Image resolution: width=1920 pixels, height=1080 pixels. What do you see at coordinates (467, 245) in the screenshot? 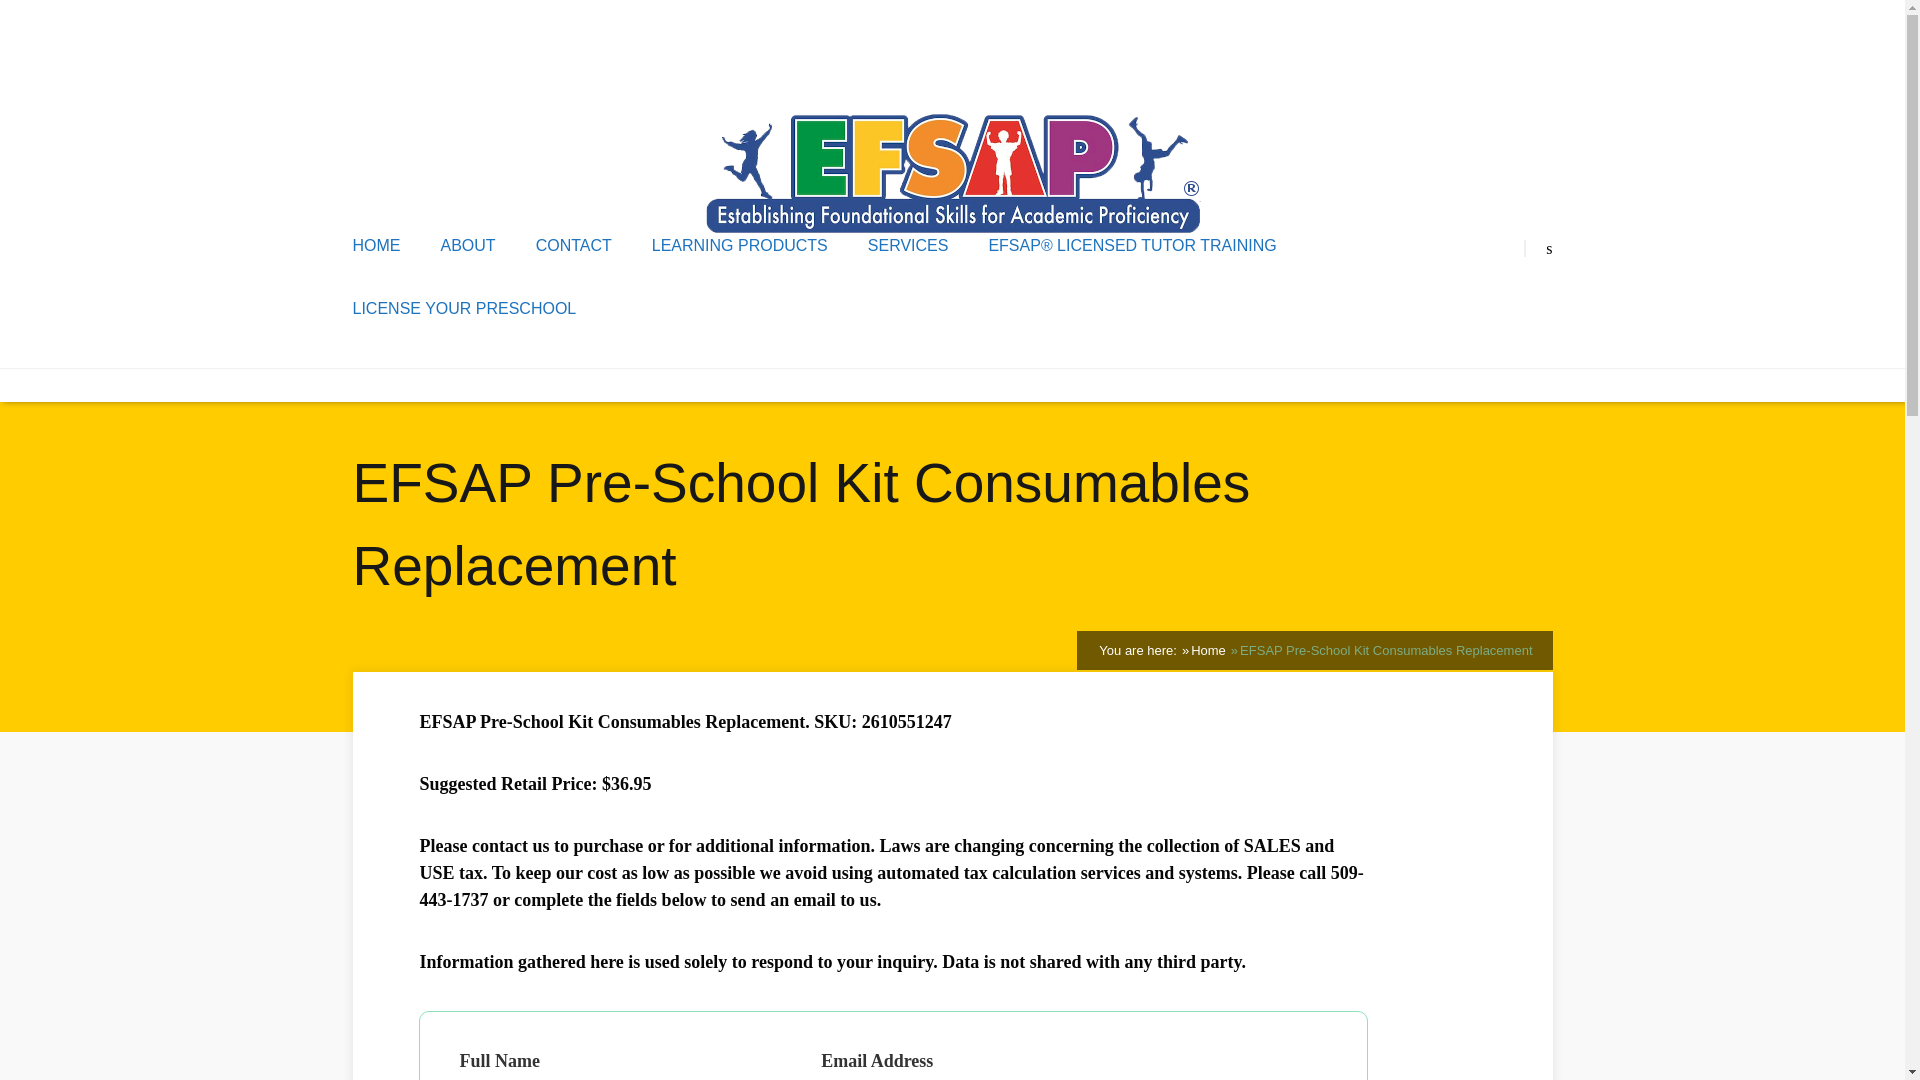
I see `ABOUT` at bounding box center [467, 245].